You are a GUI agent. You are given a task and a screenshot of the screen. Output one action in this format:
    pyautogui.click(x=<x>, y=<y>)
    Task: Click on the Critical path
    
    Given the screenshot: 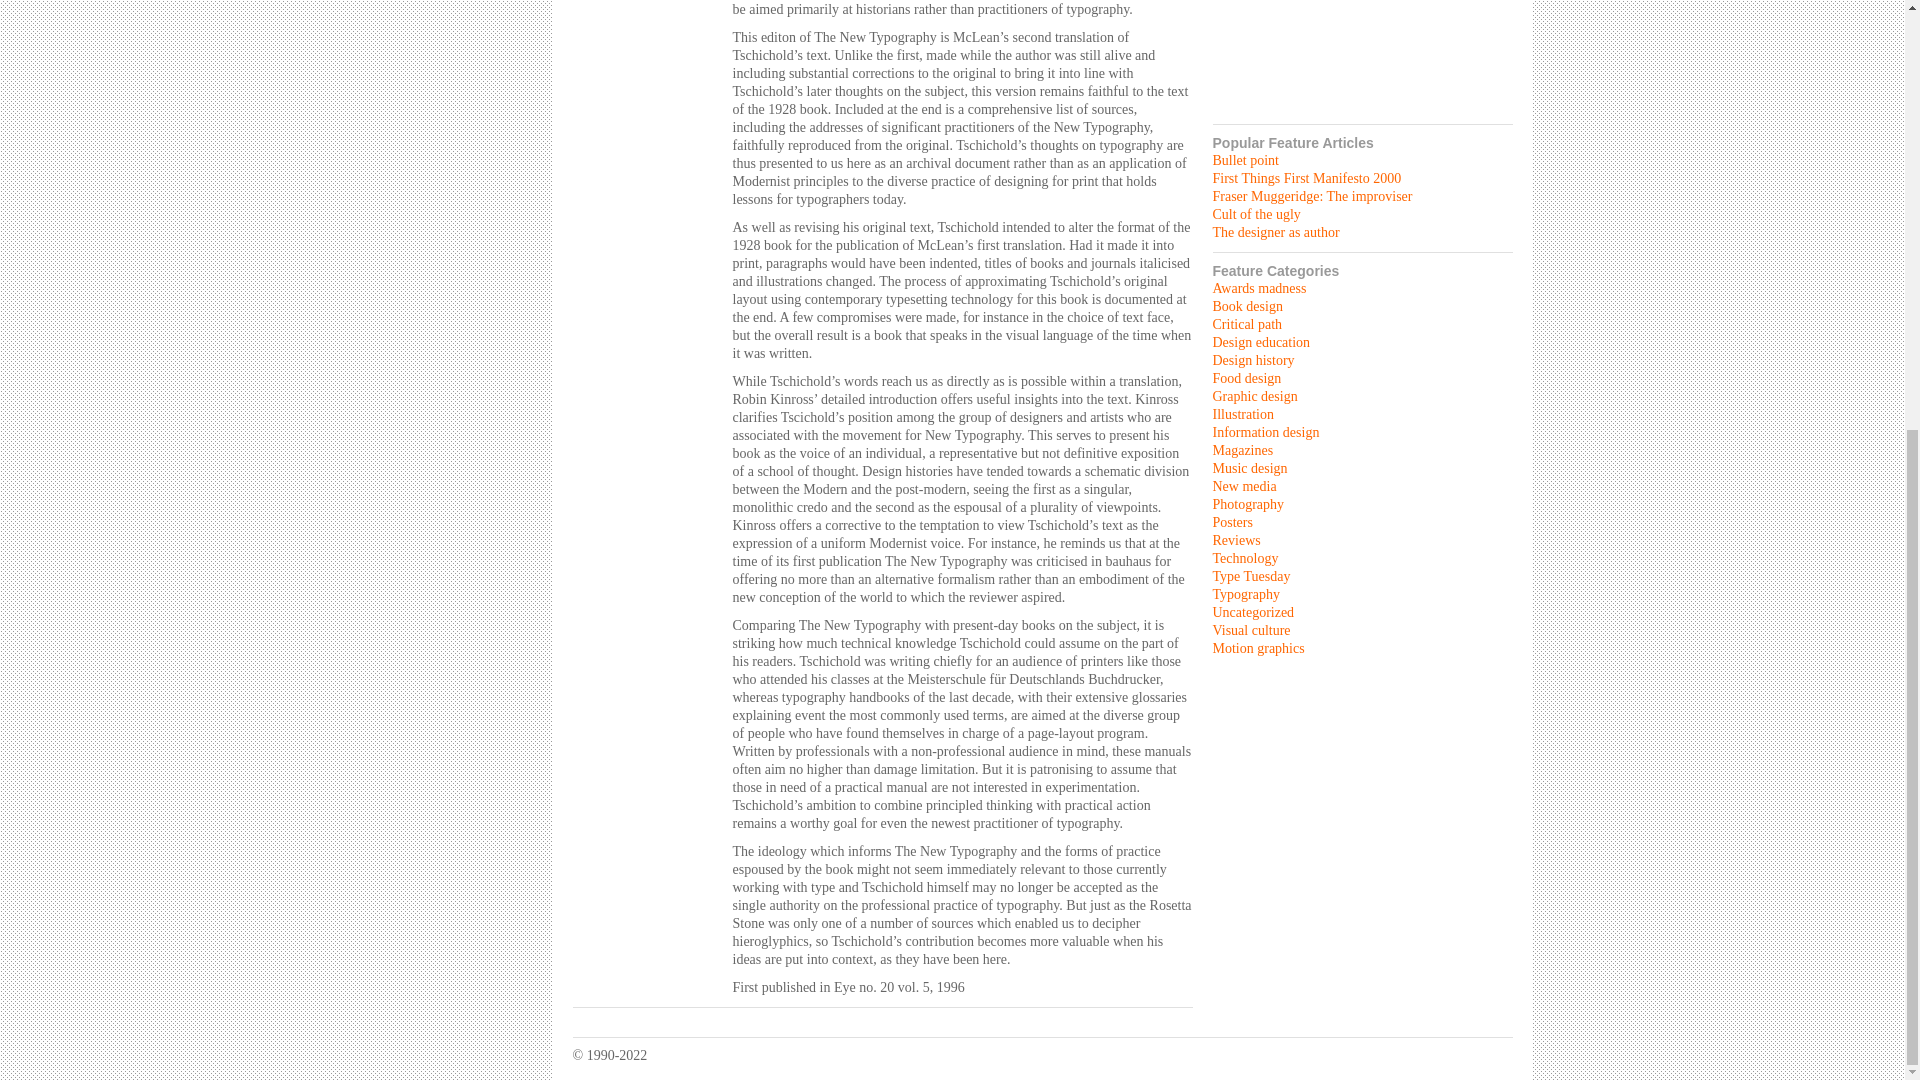 What is the action you would take?
    pyautogui.click(x=1246, y=324)
    